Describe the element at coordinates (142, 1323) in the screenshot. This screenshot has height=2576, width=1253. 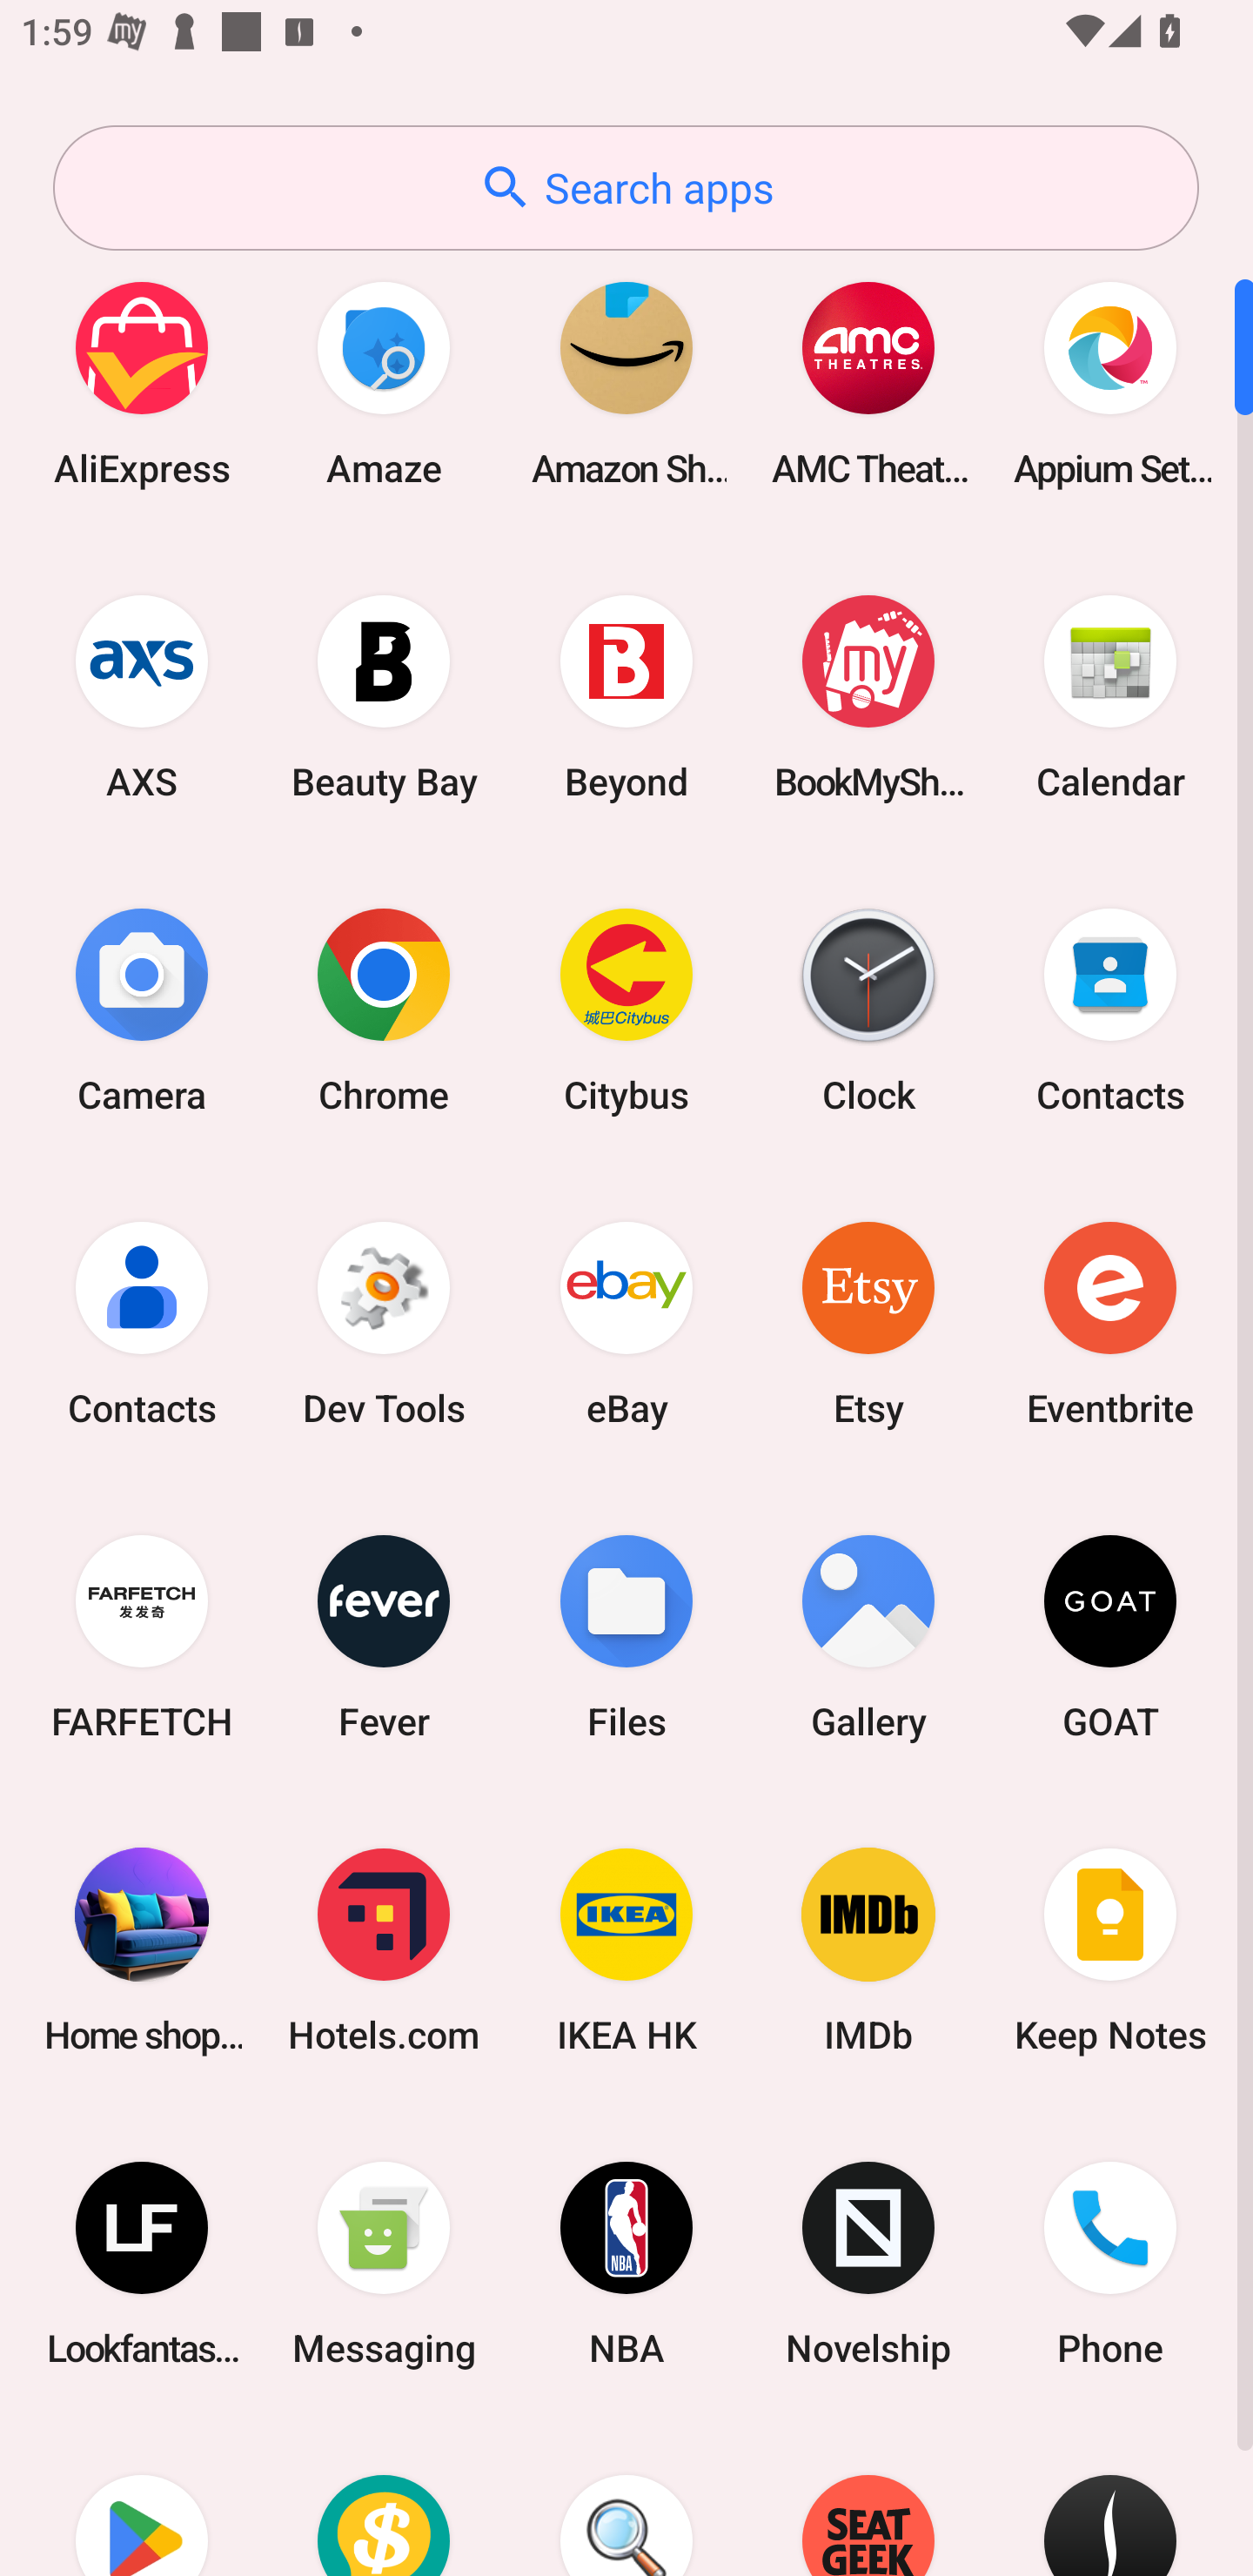
I see `Contacts` at that location.